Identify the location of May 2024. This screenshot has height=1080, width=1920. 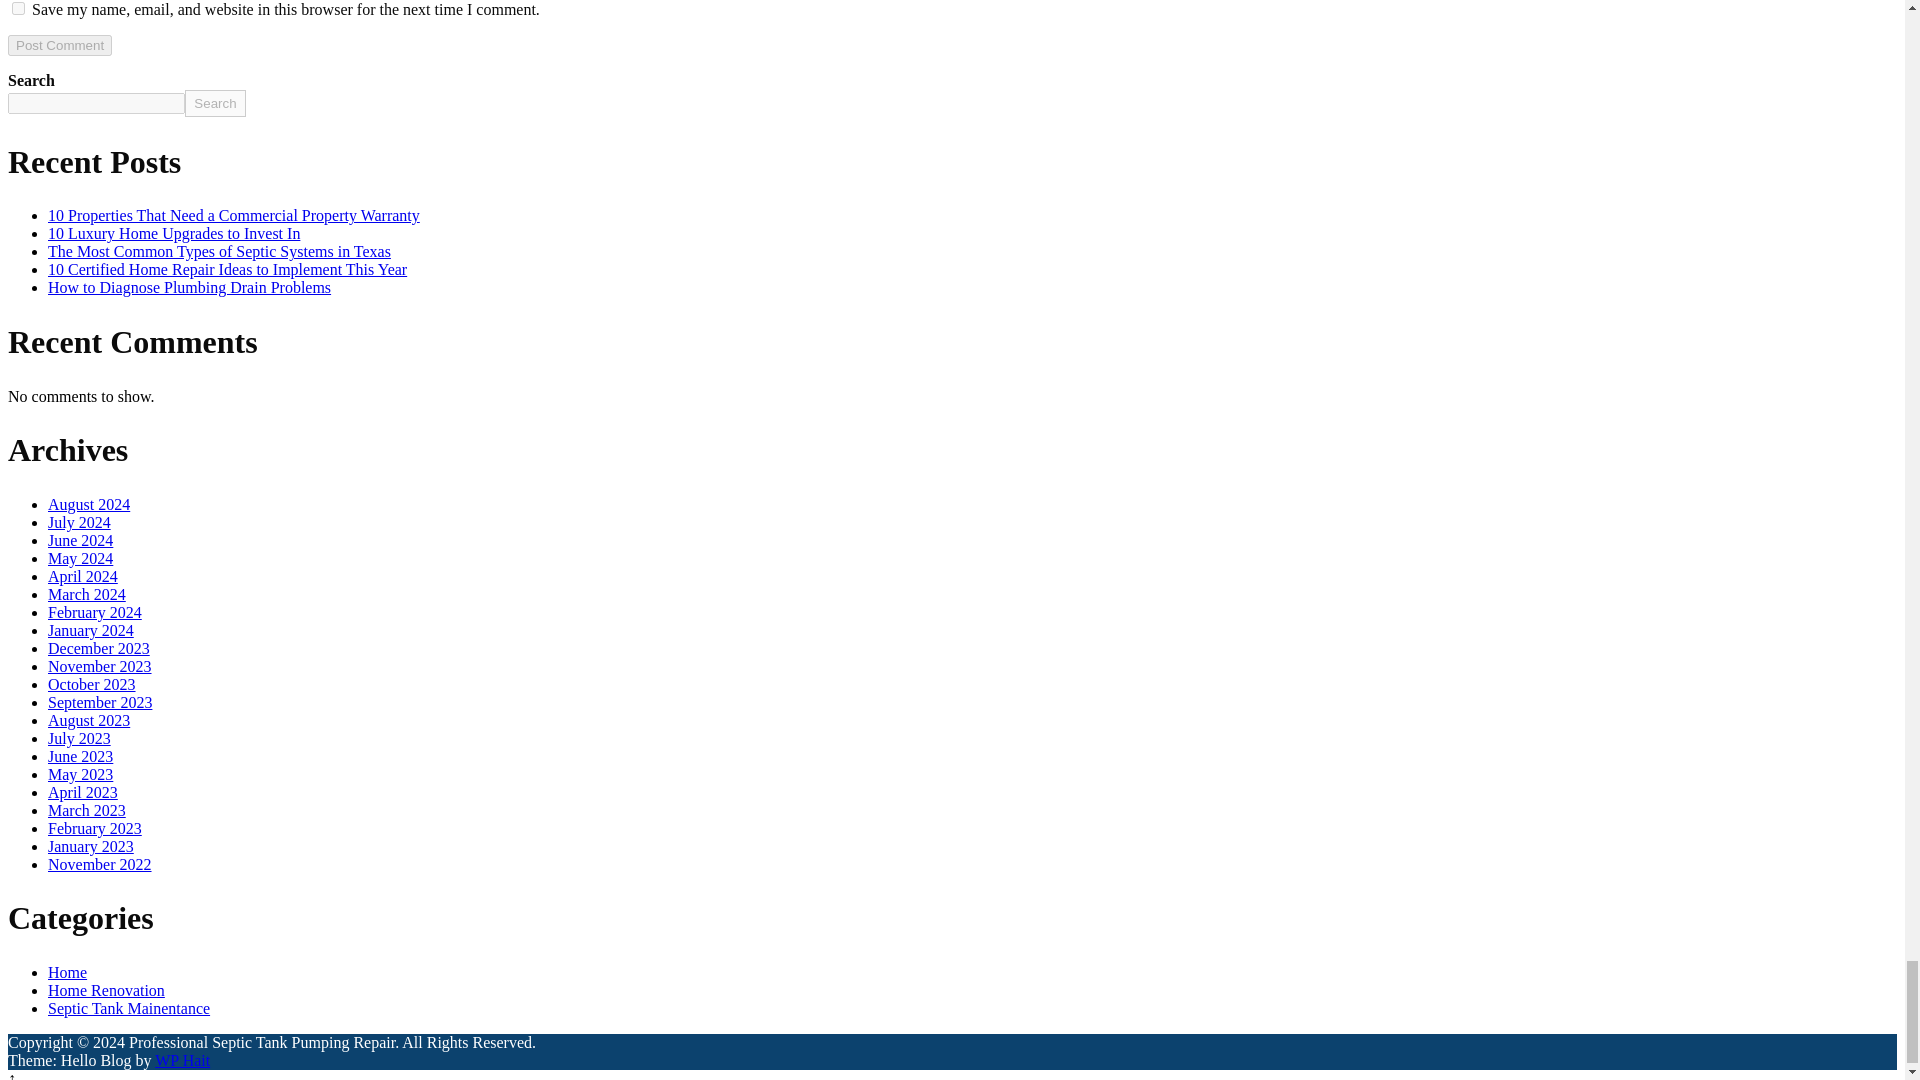
(80, 558).